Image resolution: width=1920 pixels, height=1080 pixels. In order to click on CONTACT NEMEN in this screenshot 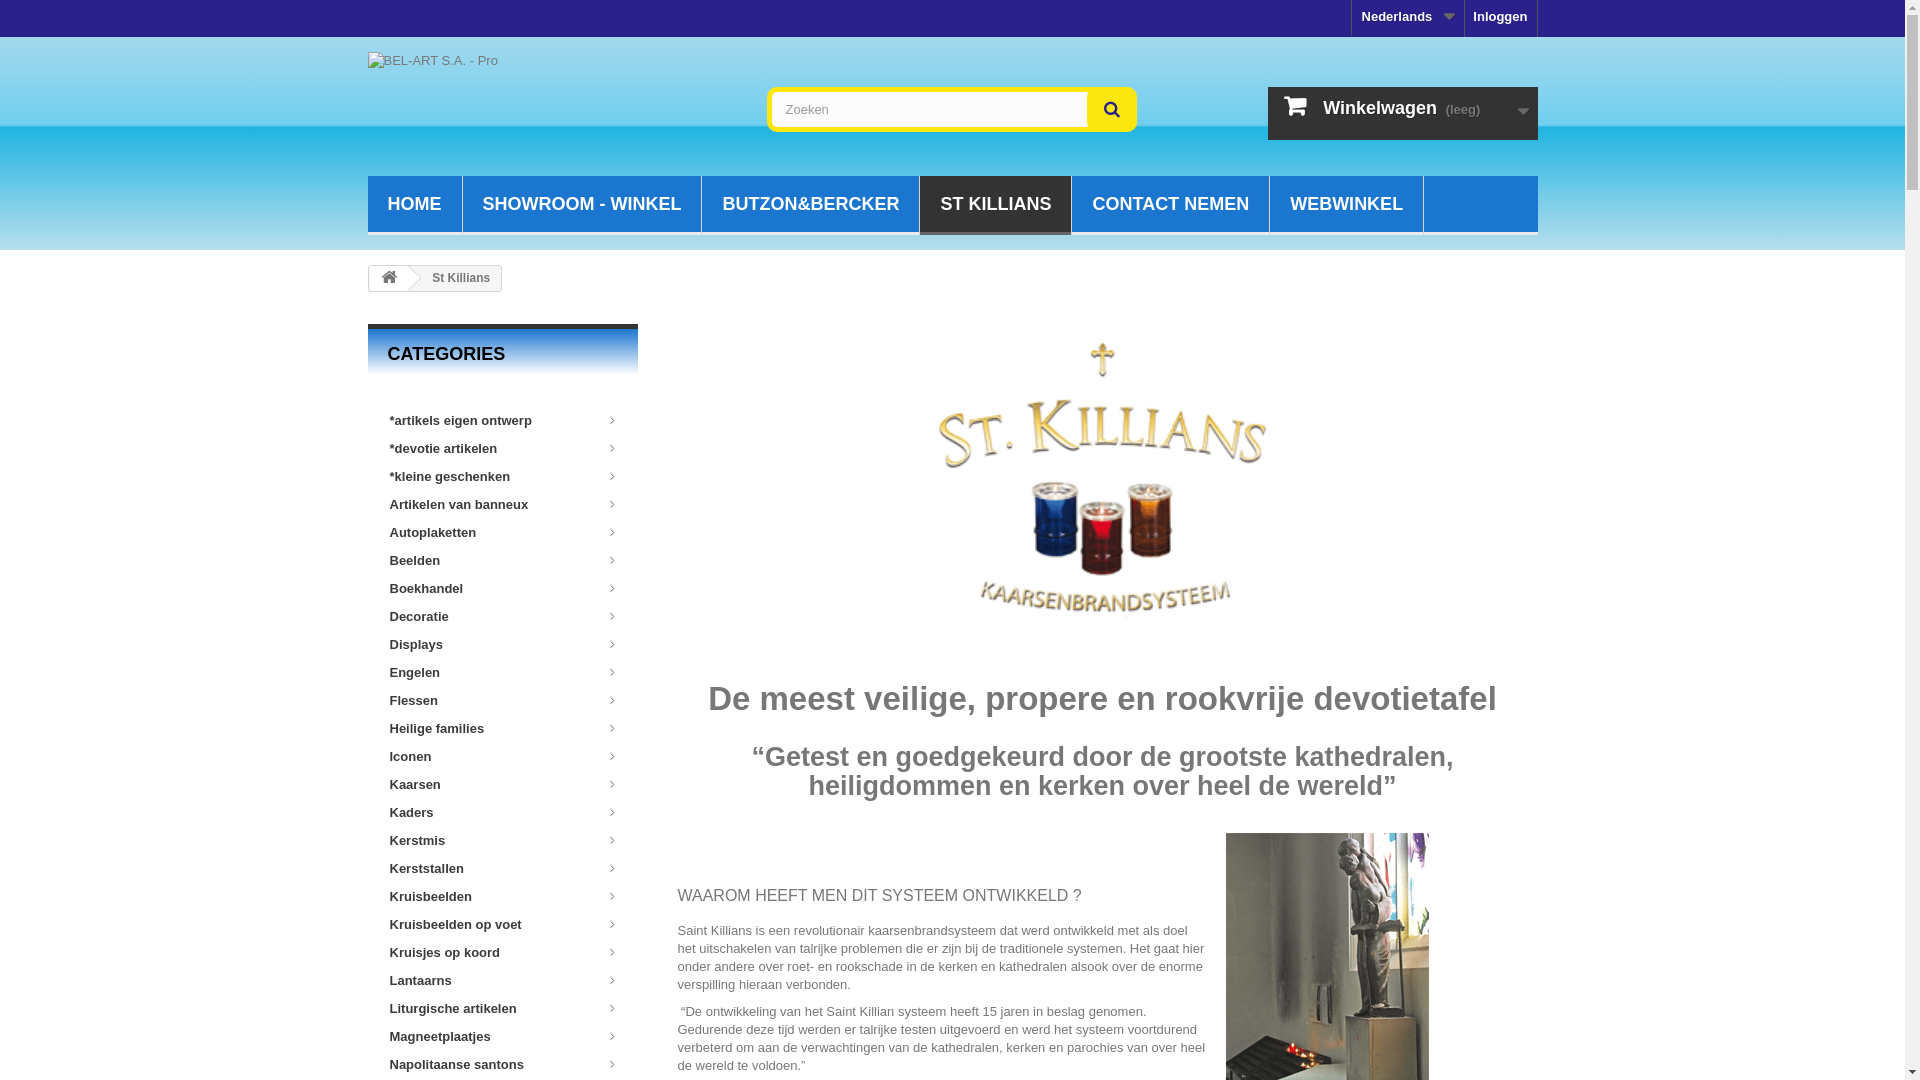, I will do `click(1170, 206)`.